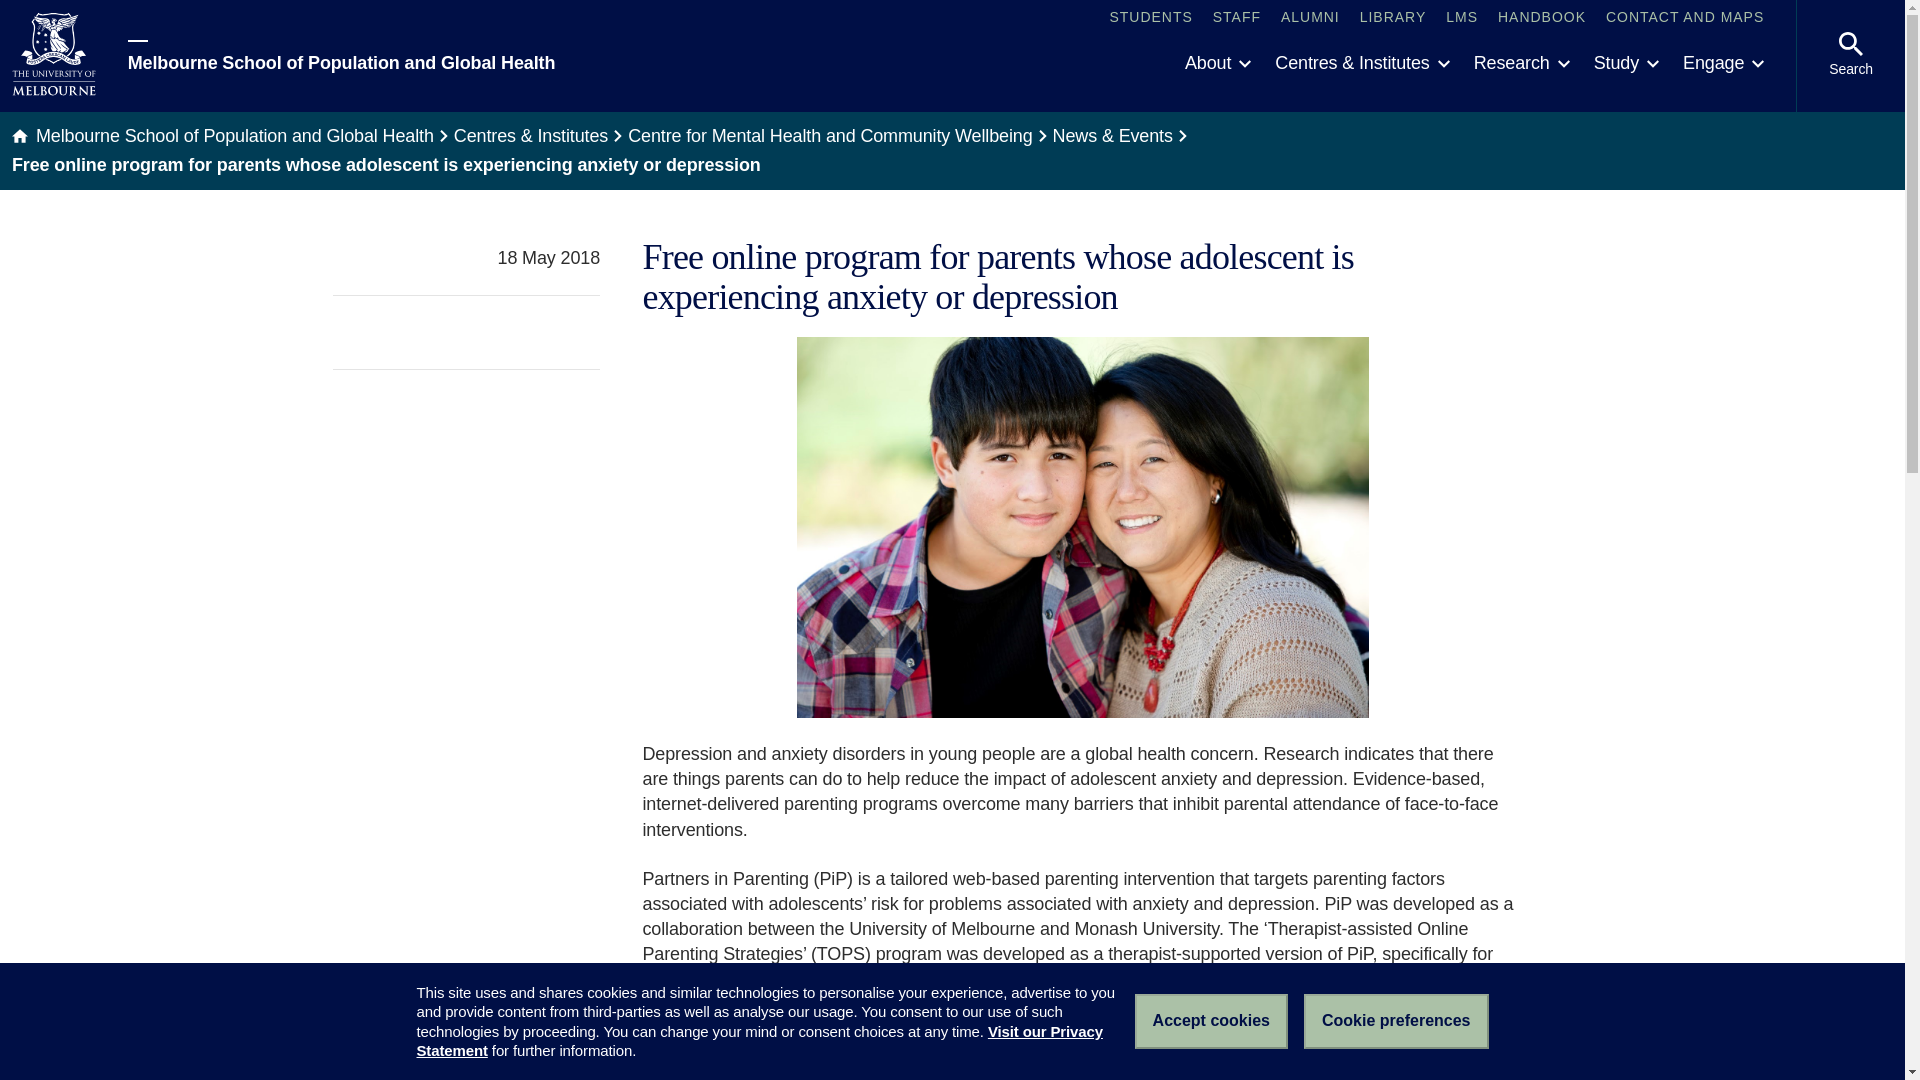  Describe the element at coordinates (514, 332) in the screenshot. I see `Tweet This` at that location.